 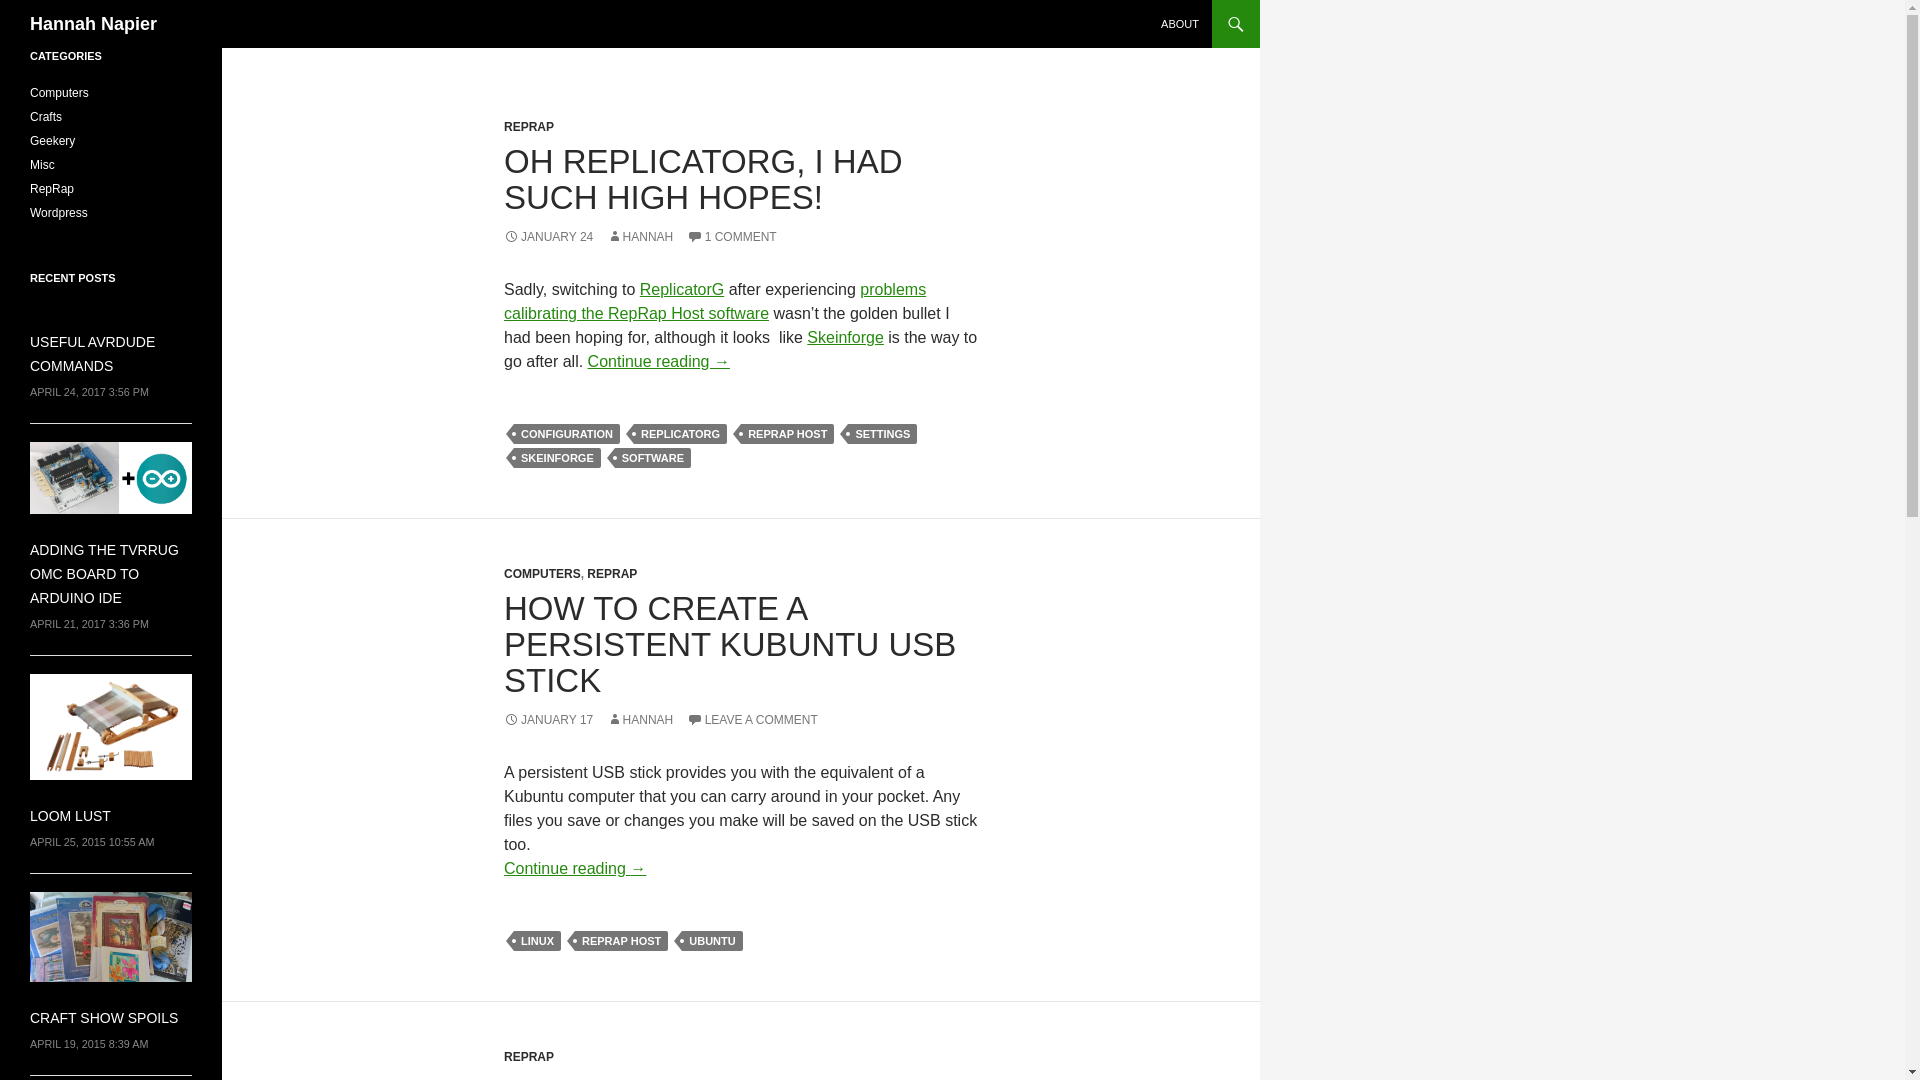 What do you see at coordinates (752, 719) in the screenshot?
I see `LEAVE A COMMENT` at bounding box center [752, 719].